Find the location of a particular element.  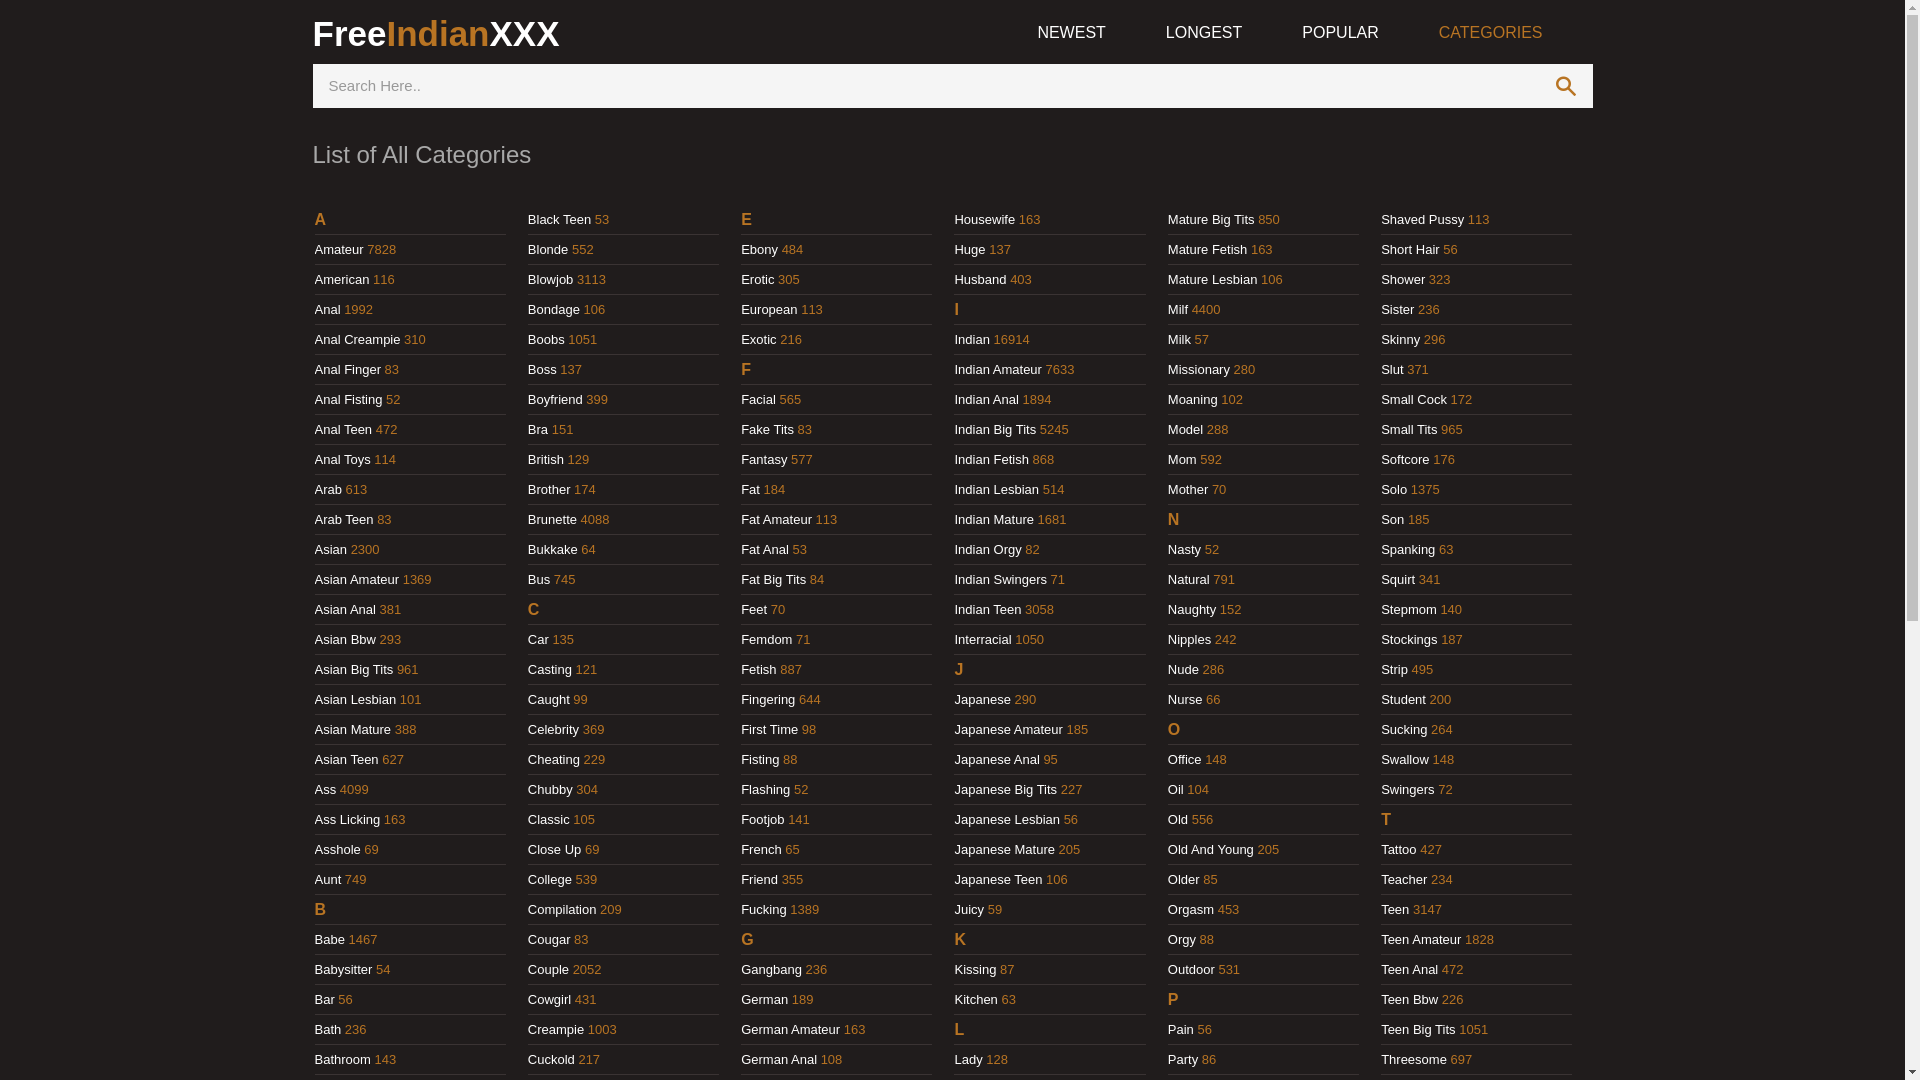

Mom is located at coordinates (1182, 460).